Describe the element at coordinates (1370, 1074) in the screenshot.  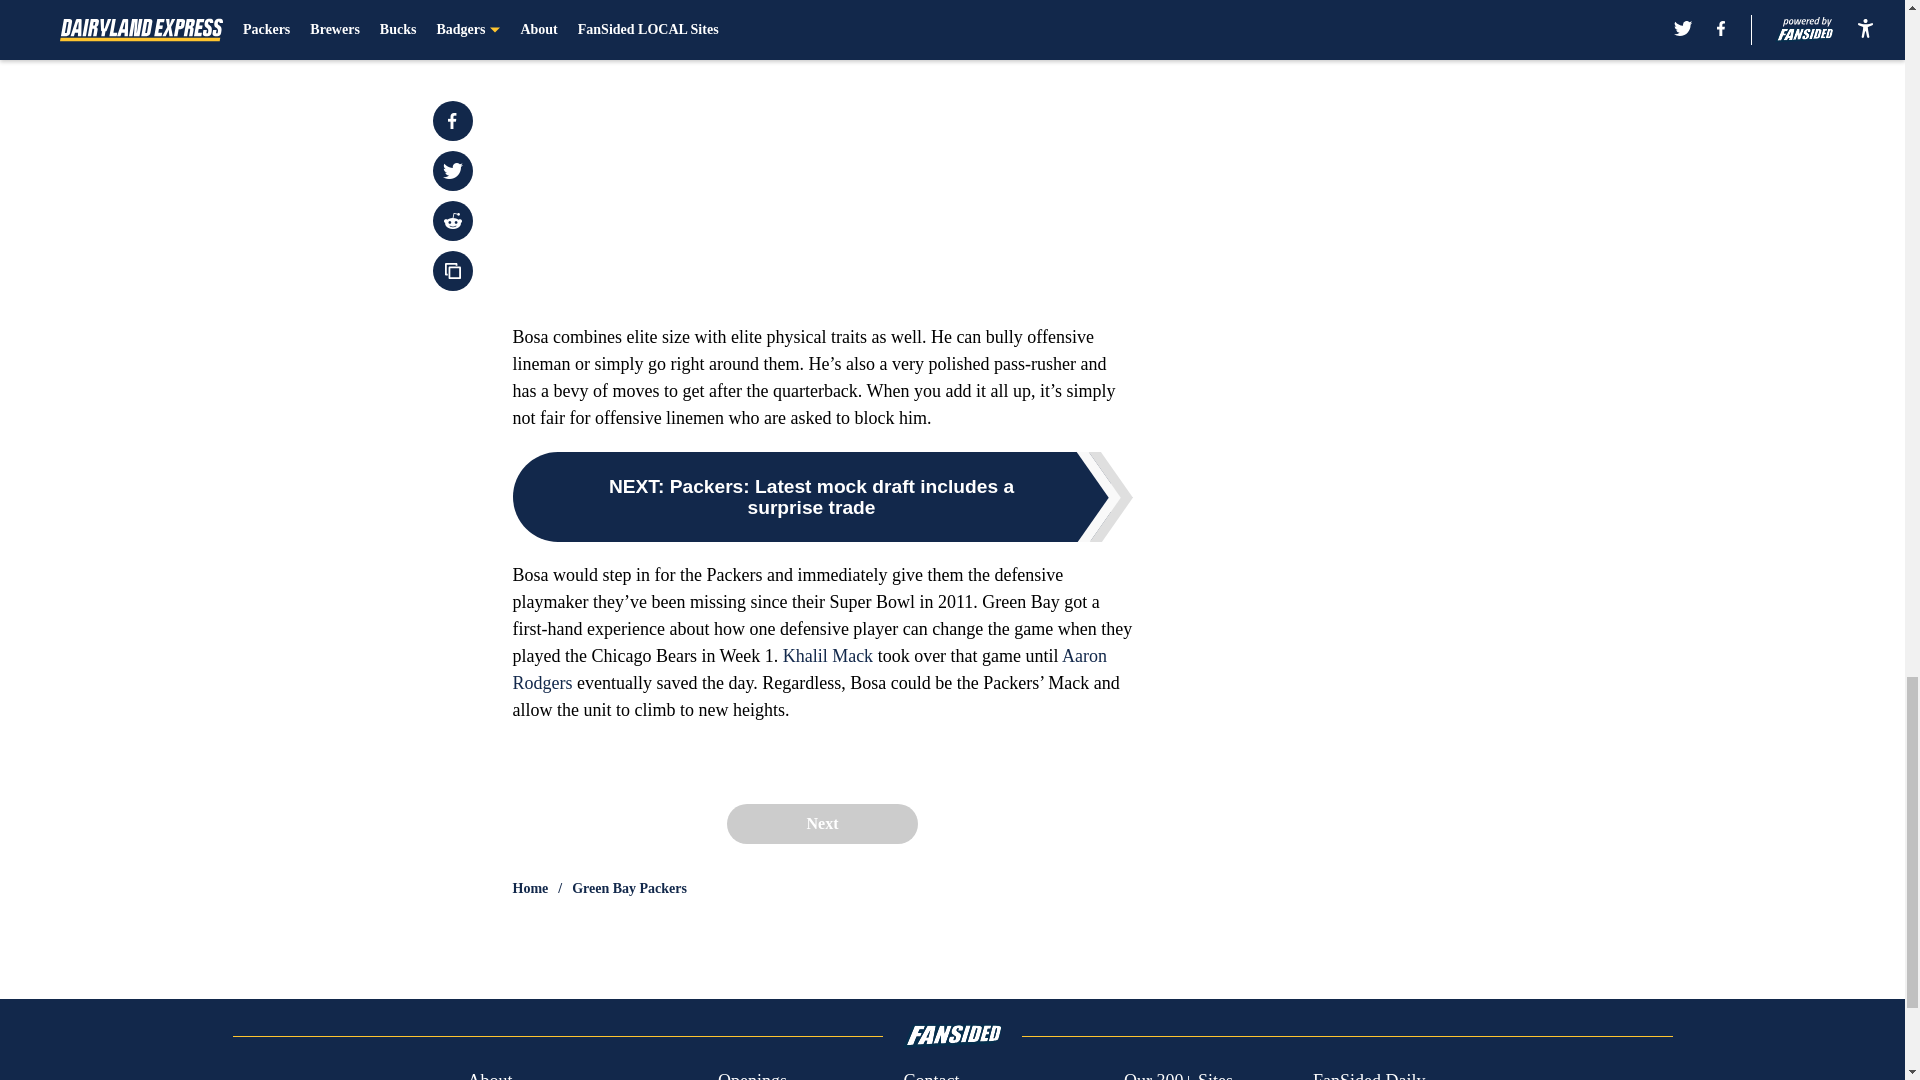
I see `FanSided Daily` at that location.